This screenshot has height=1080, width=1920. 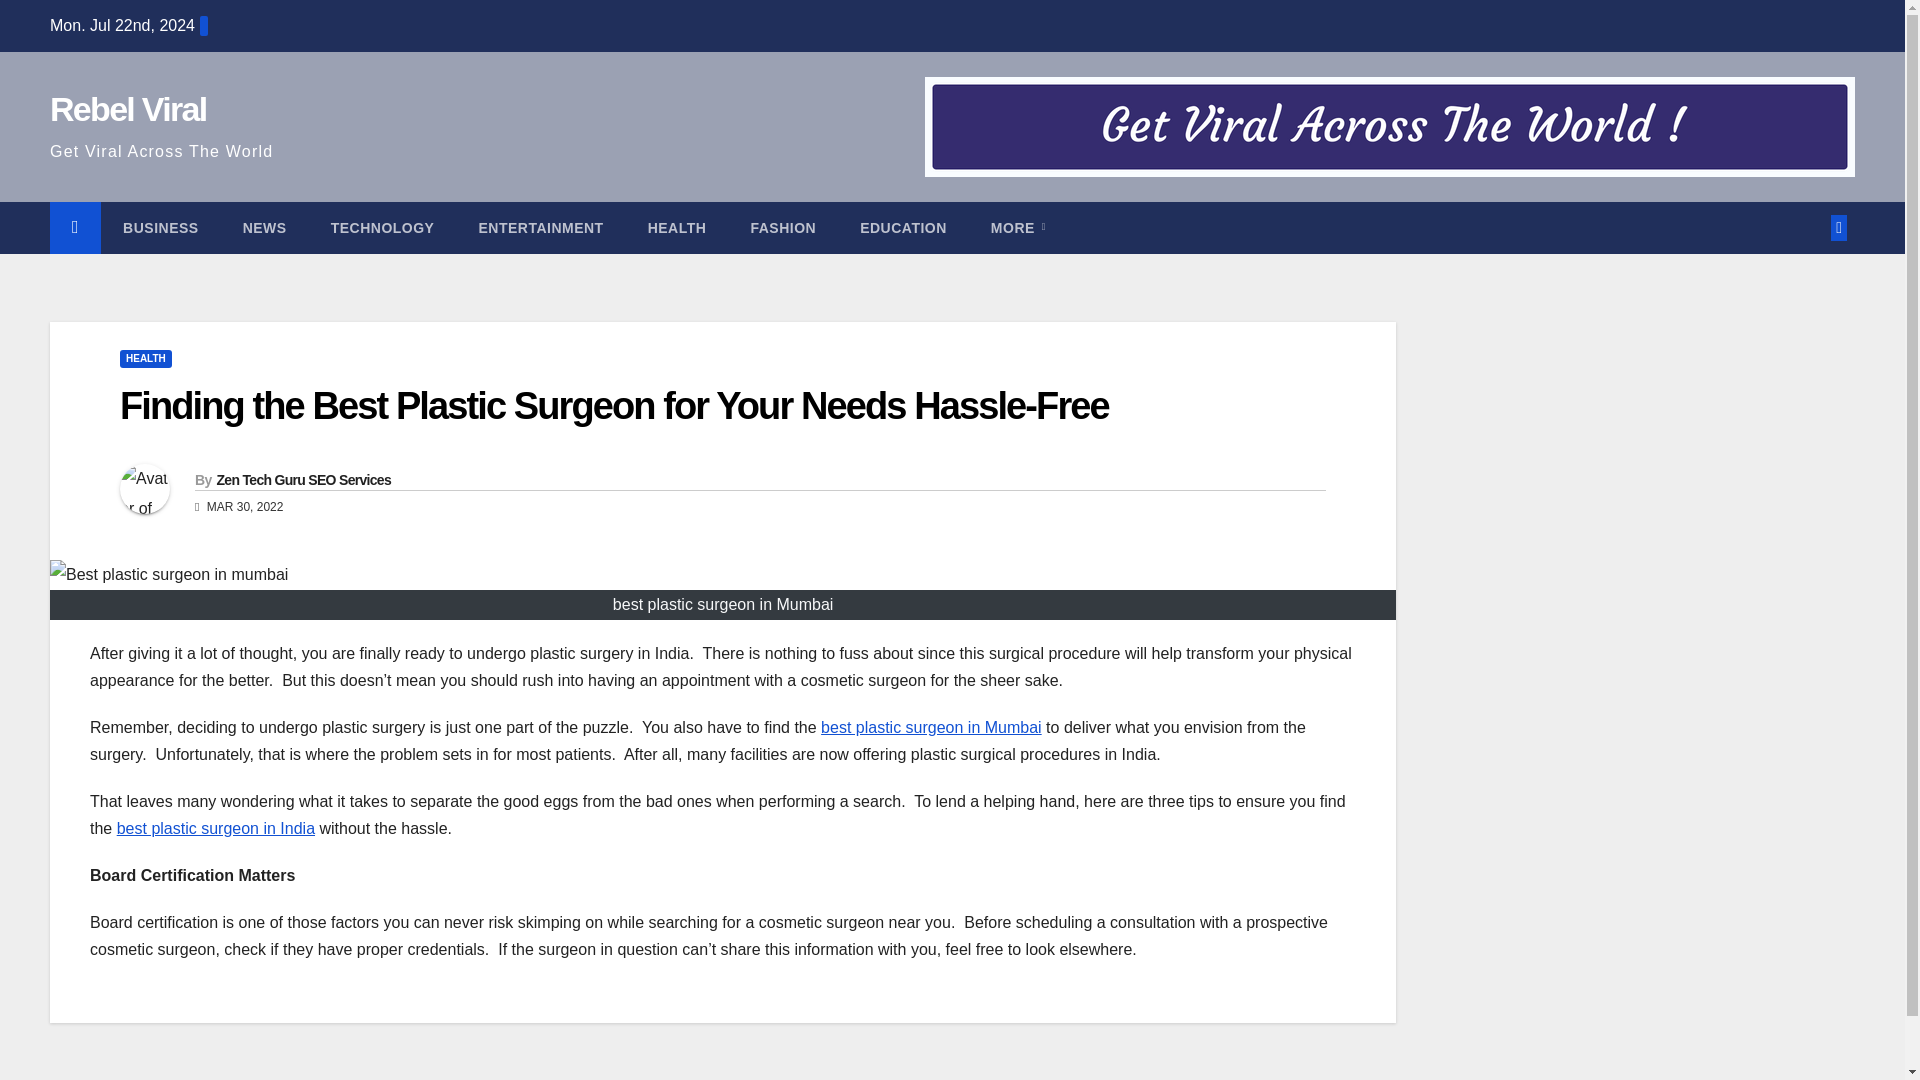 What do you see at coordinates (382, 227) in the screenshot?
I see `TECHNOLOGY` at bounding box center [382, 227].